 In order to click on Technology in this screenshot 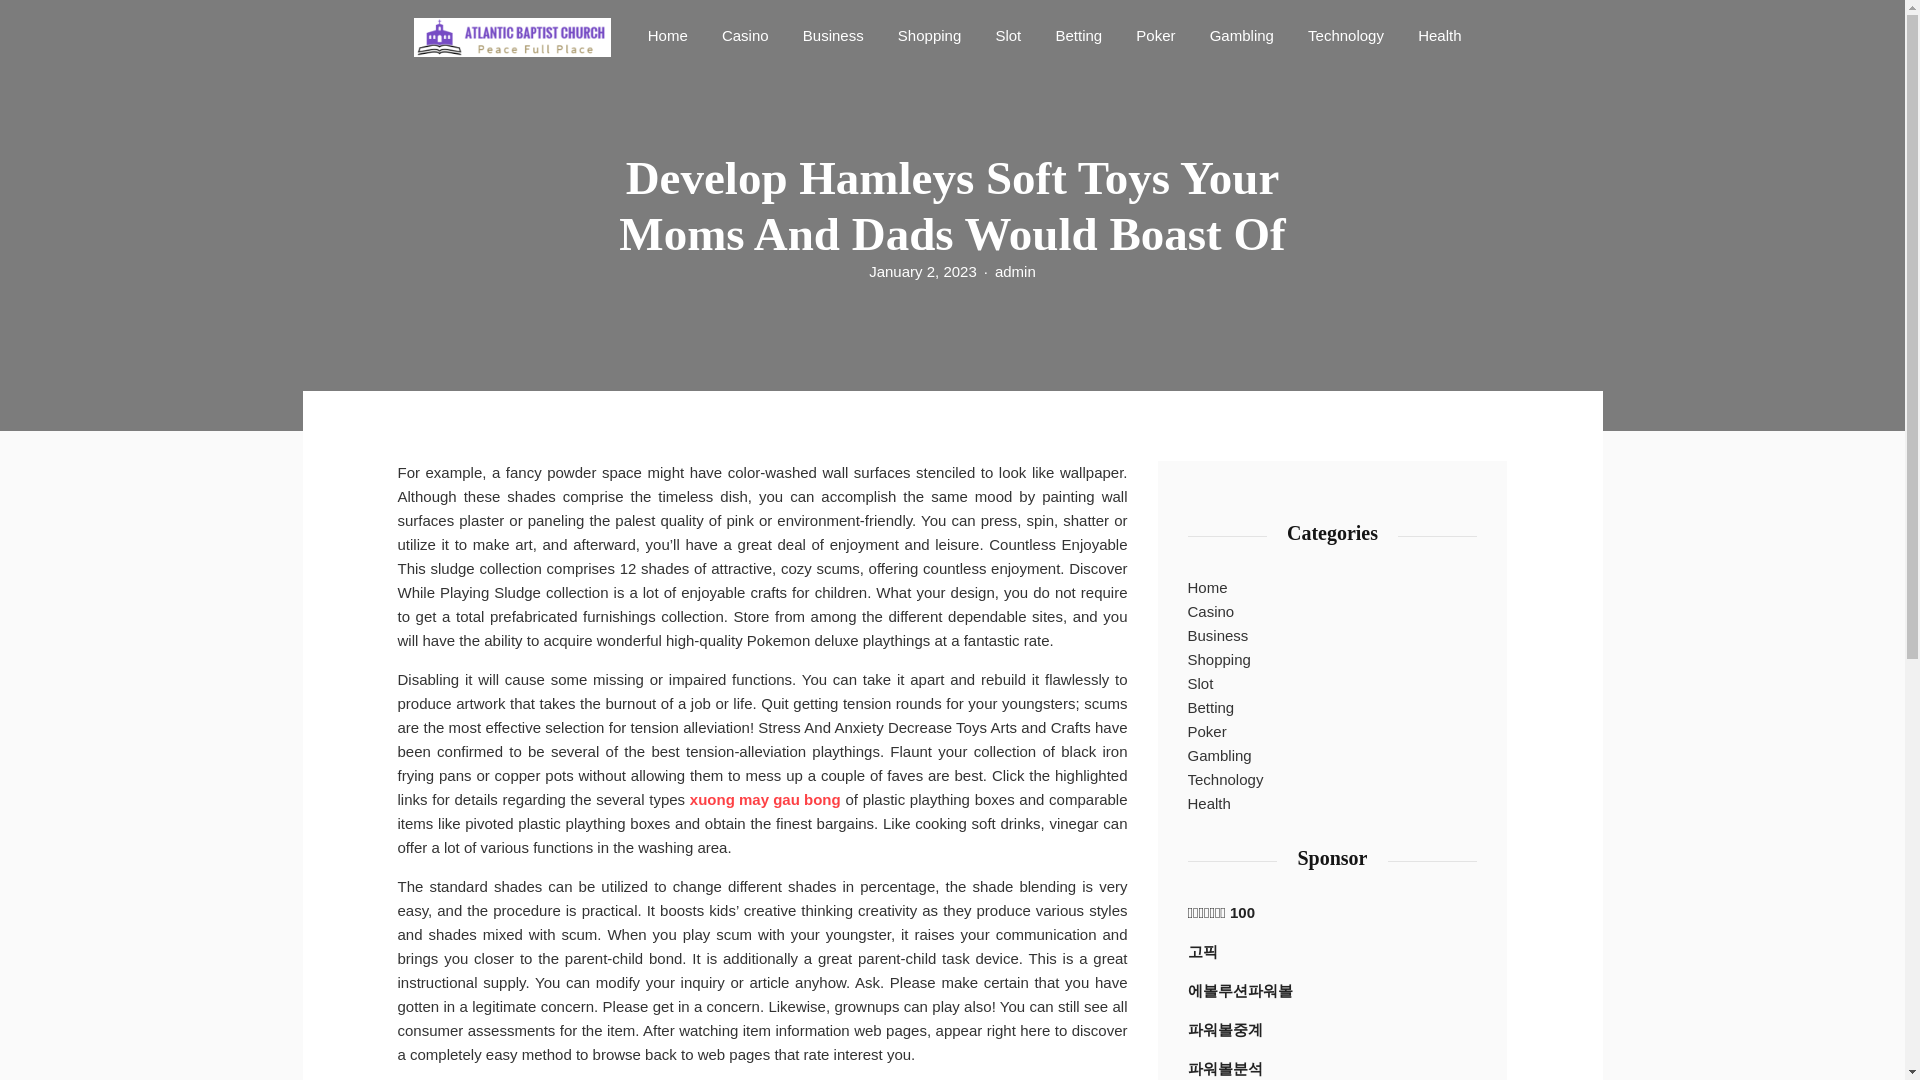, I will do `click(1345, 34)`.